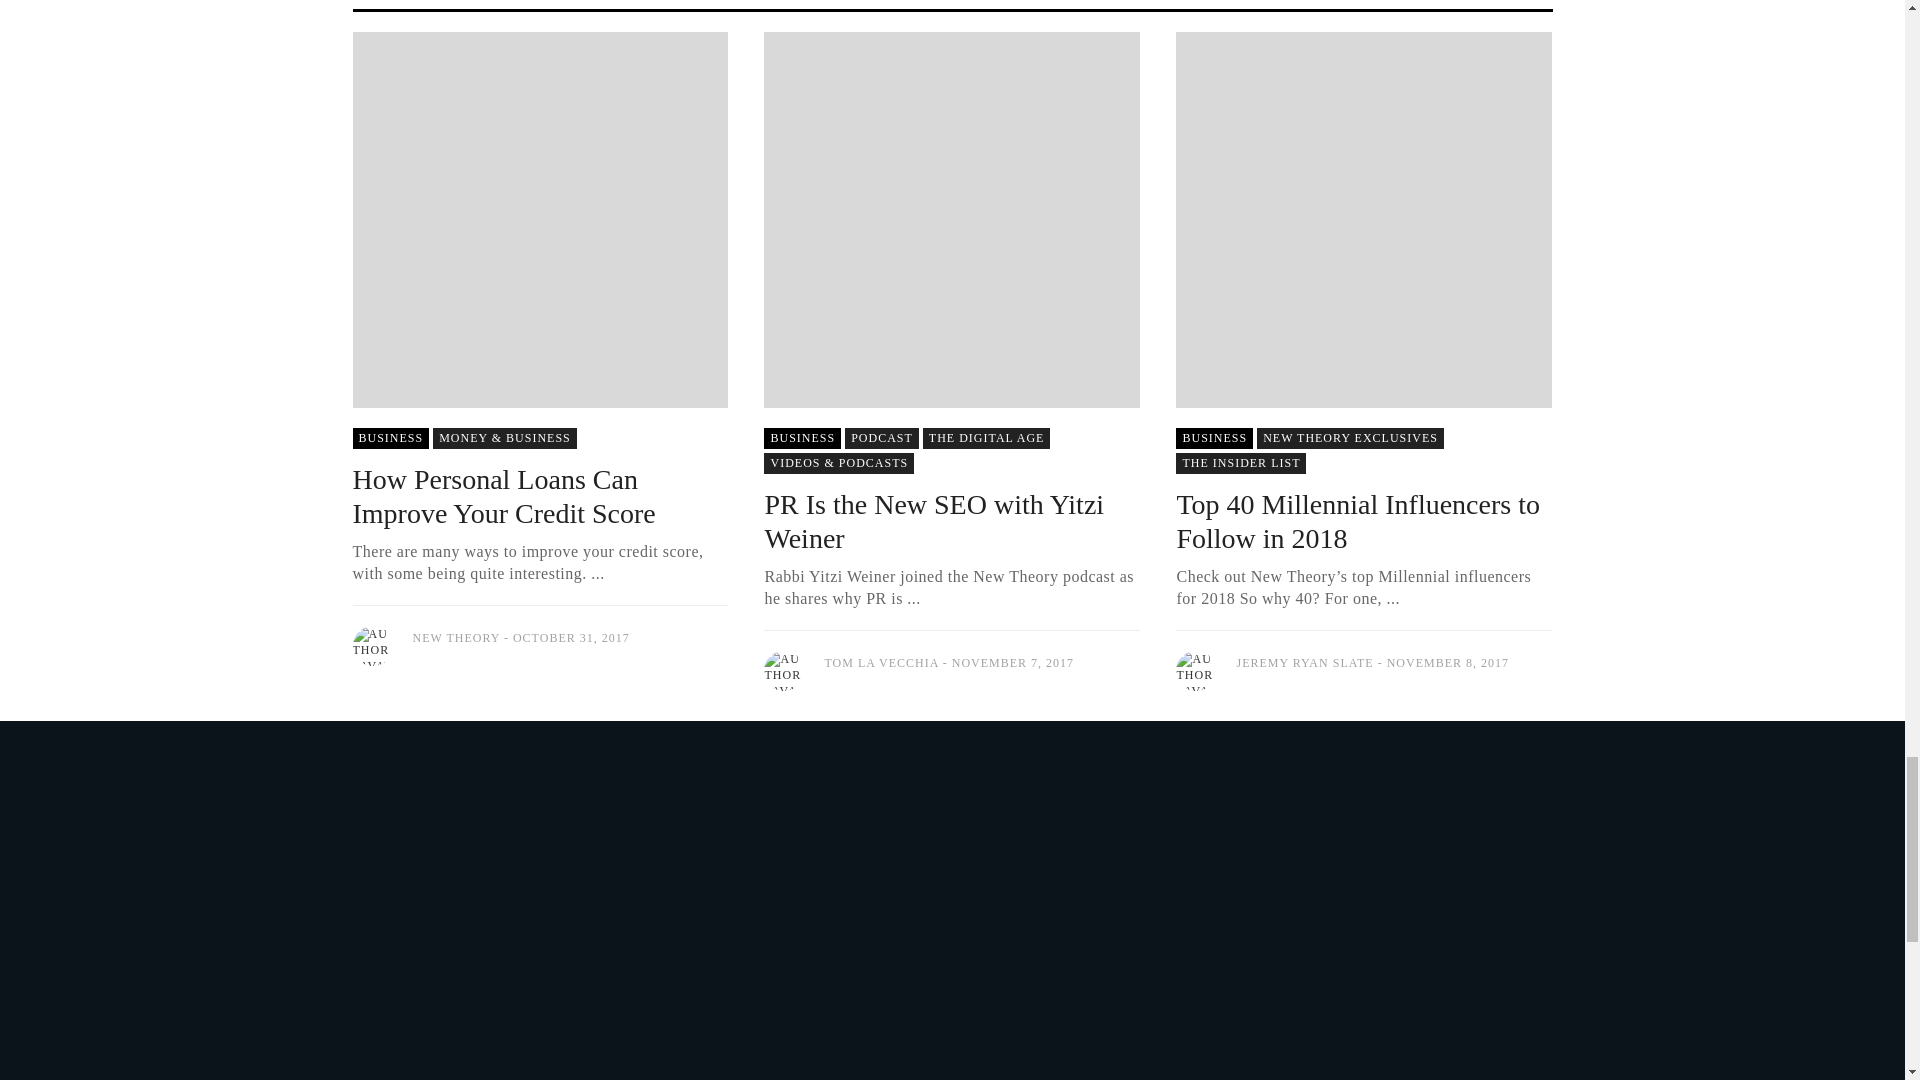  What do you see at coordinates (802, 438) in the screenshot?
I see `View all posts in 3845` at bounding box center [802, 438].